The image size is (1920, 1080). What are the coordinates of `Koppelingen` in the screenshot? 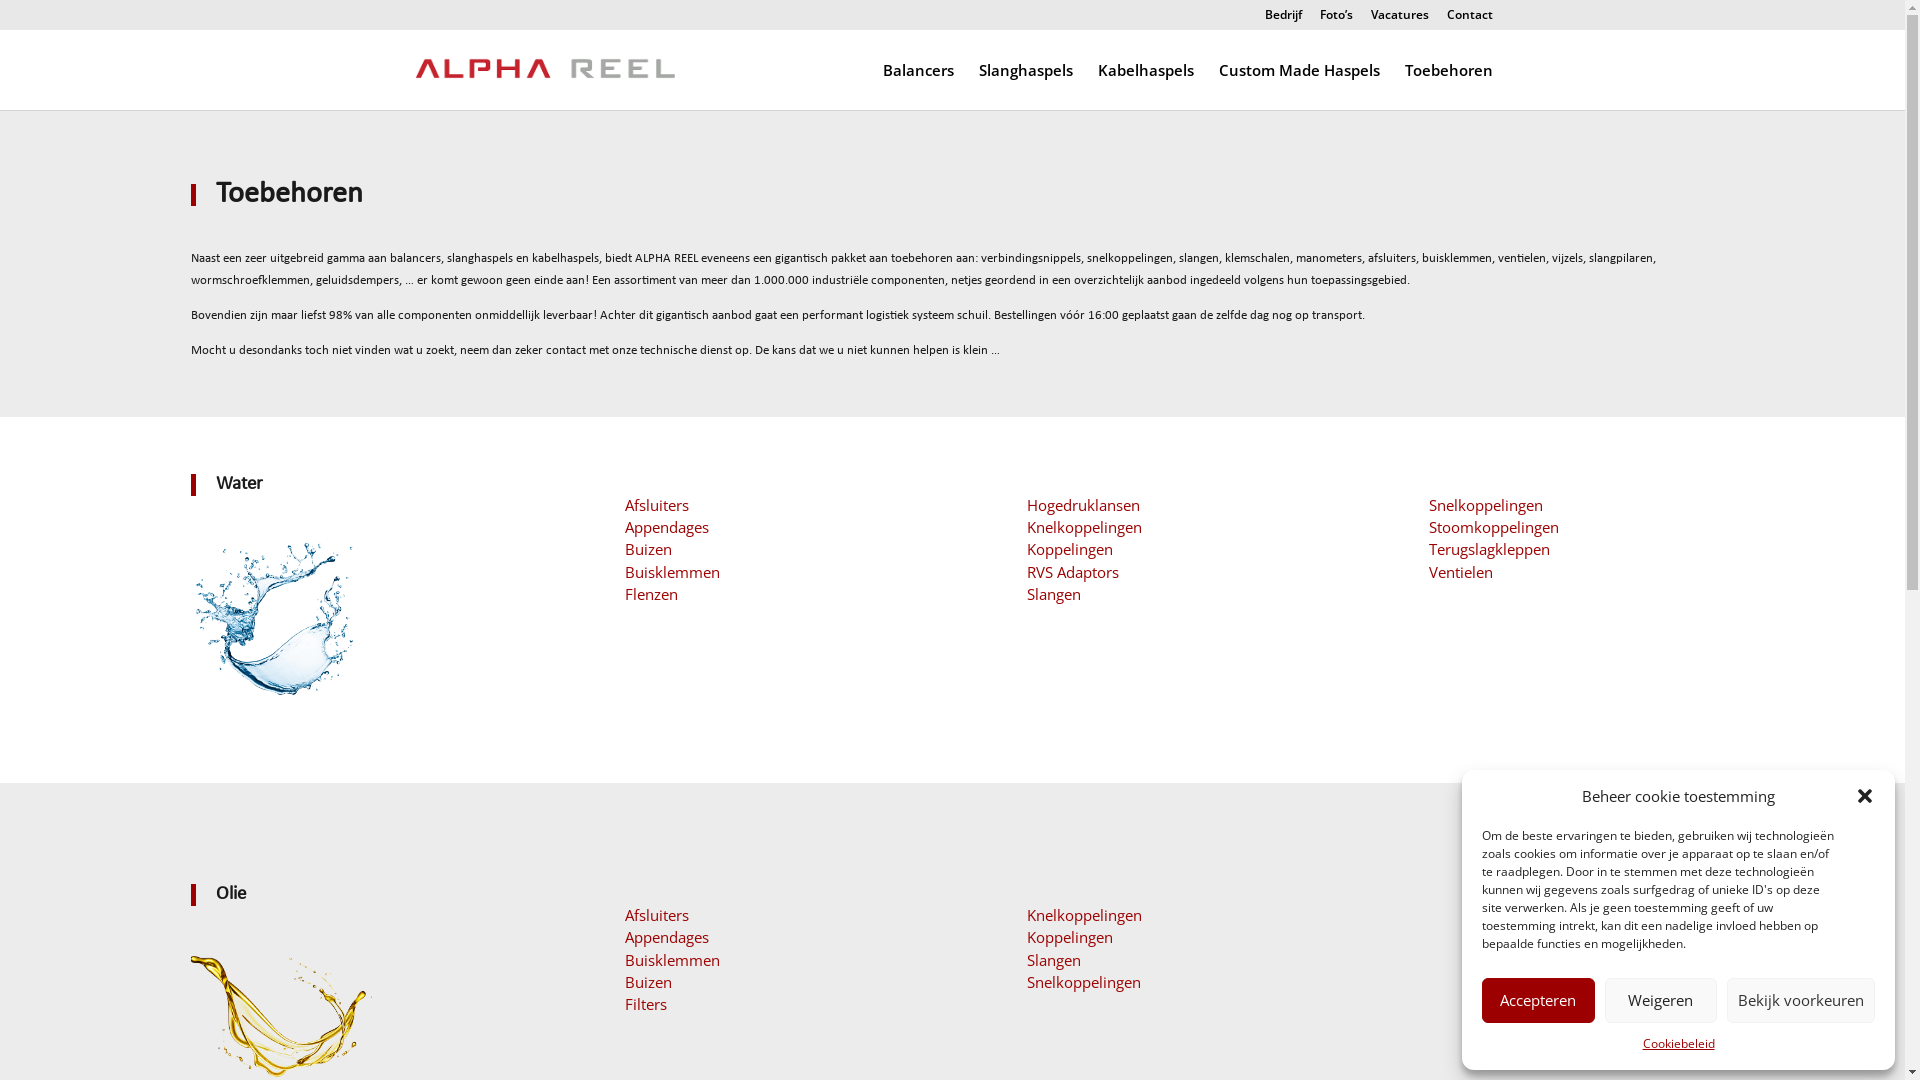 It's located at (1070, 937).